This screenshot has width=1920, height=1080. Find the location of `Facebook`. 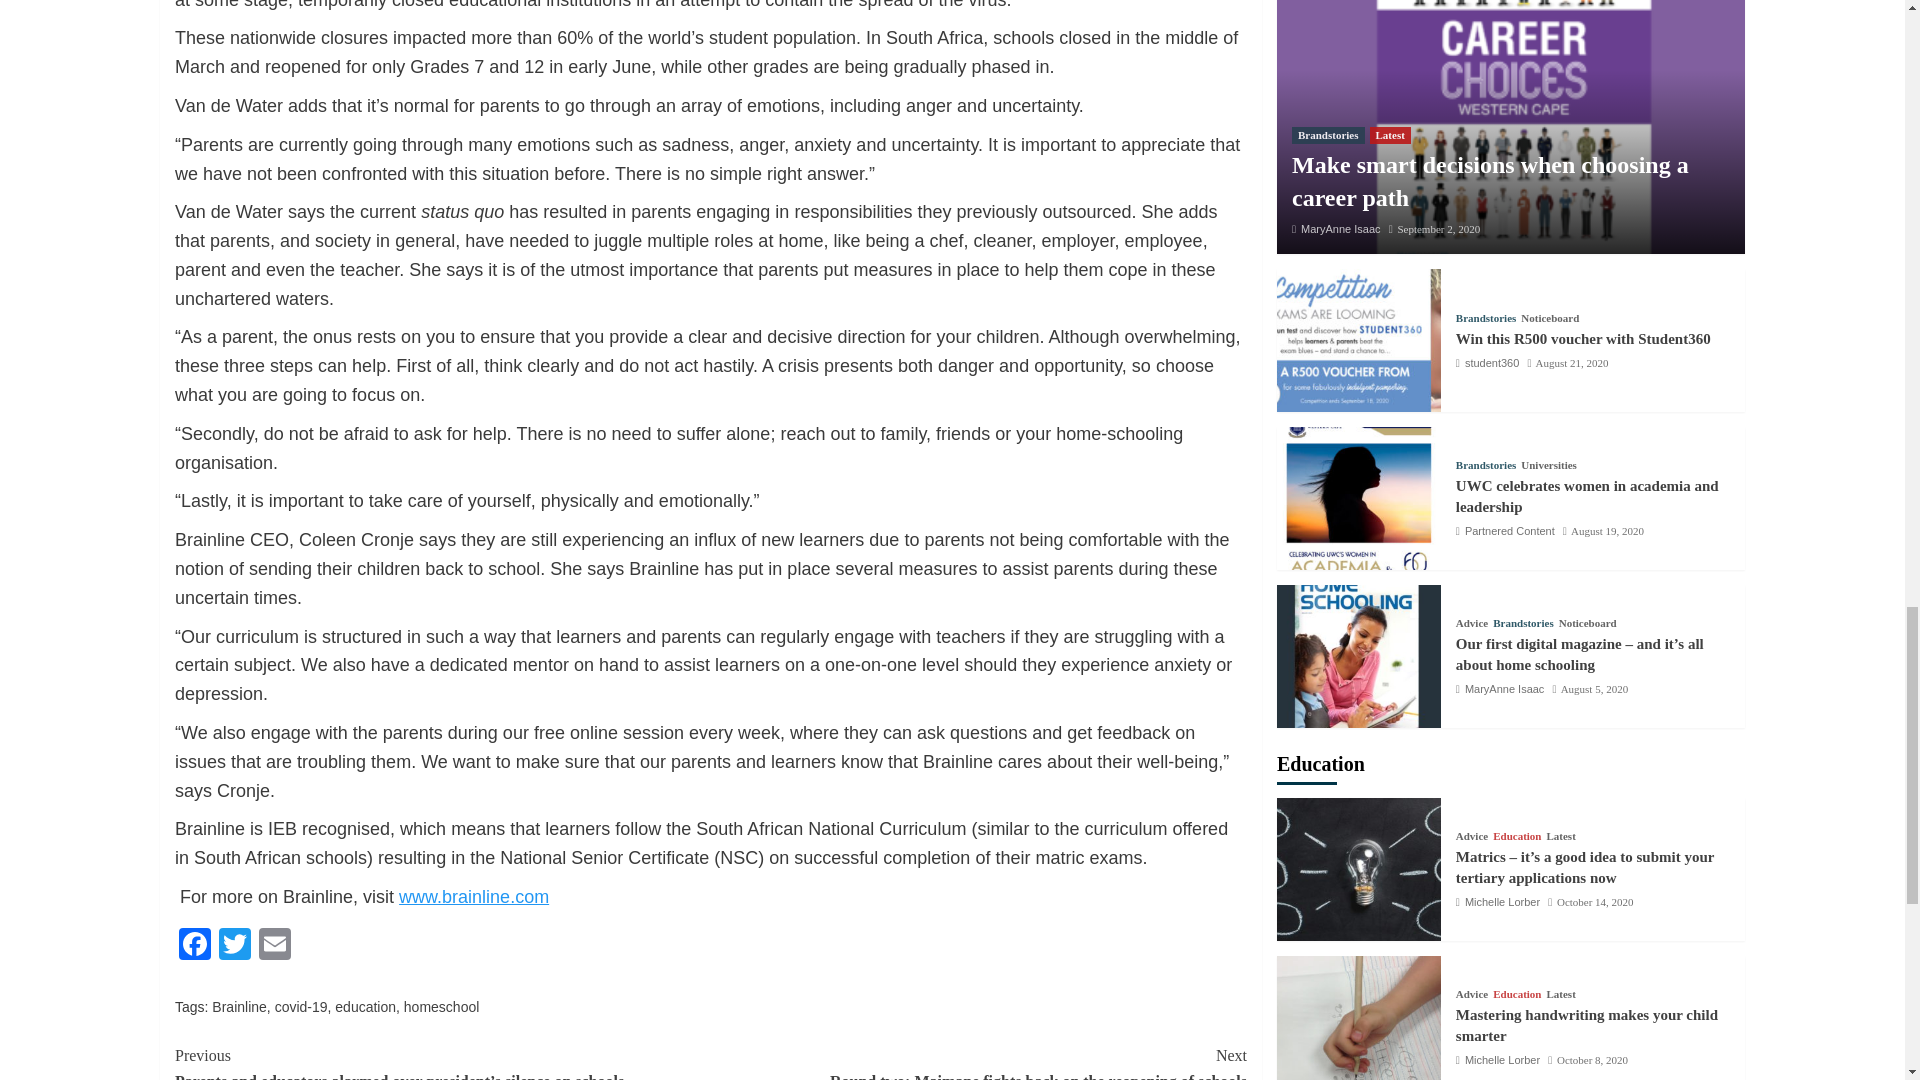

Facebook is located at coordinates (194, 946).